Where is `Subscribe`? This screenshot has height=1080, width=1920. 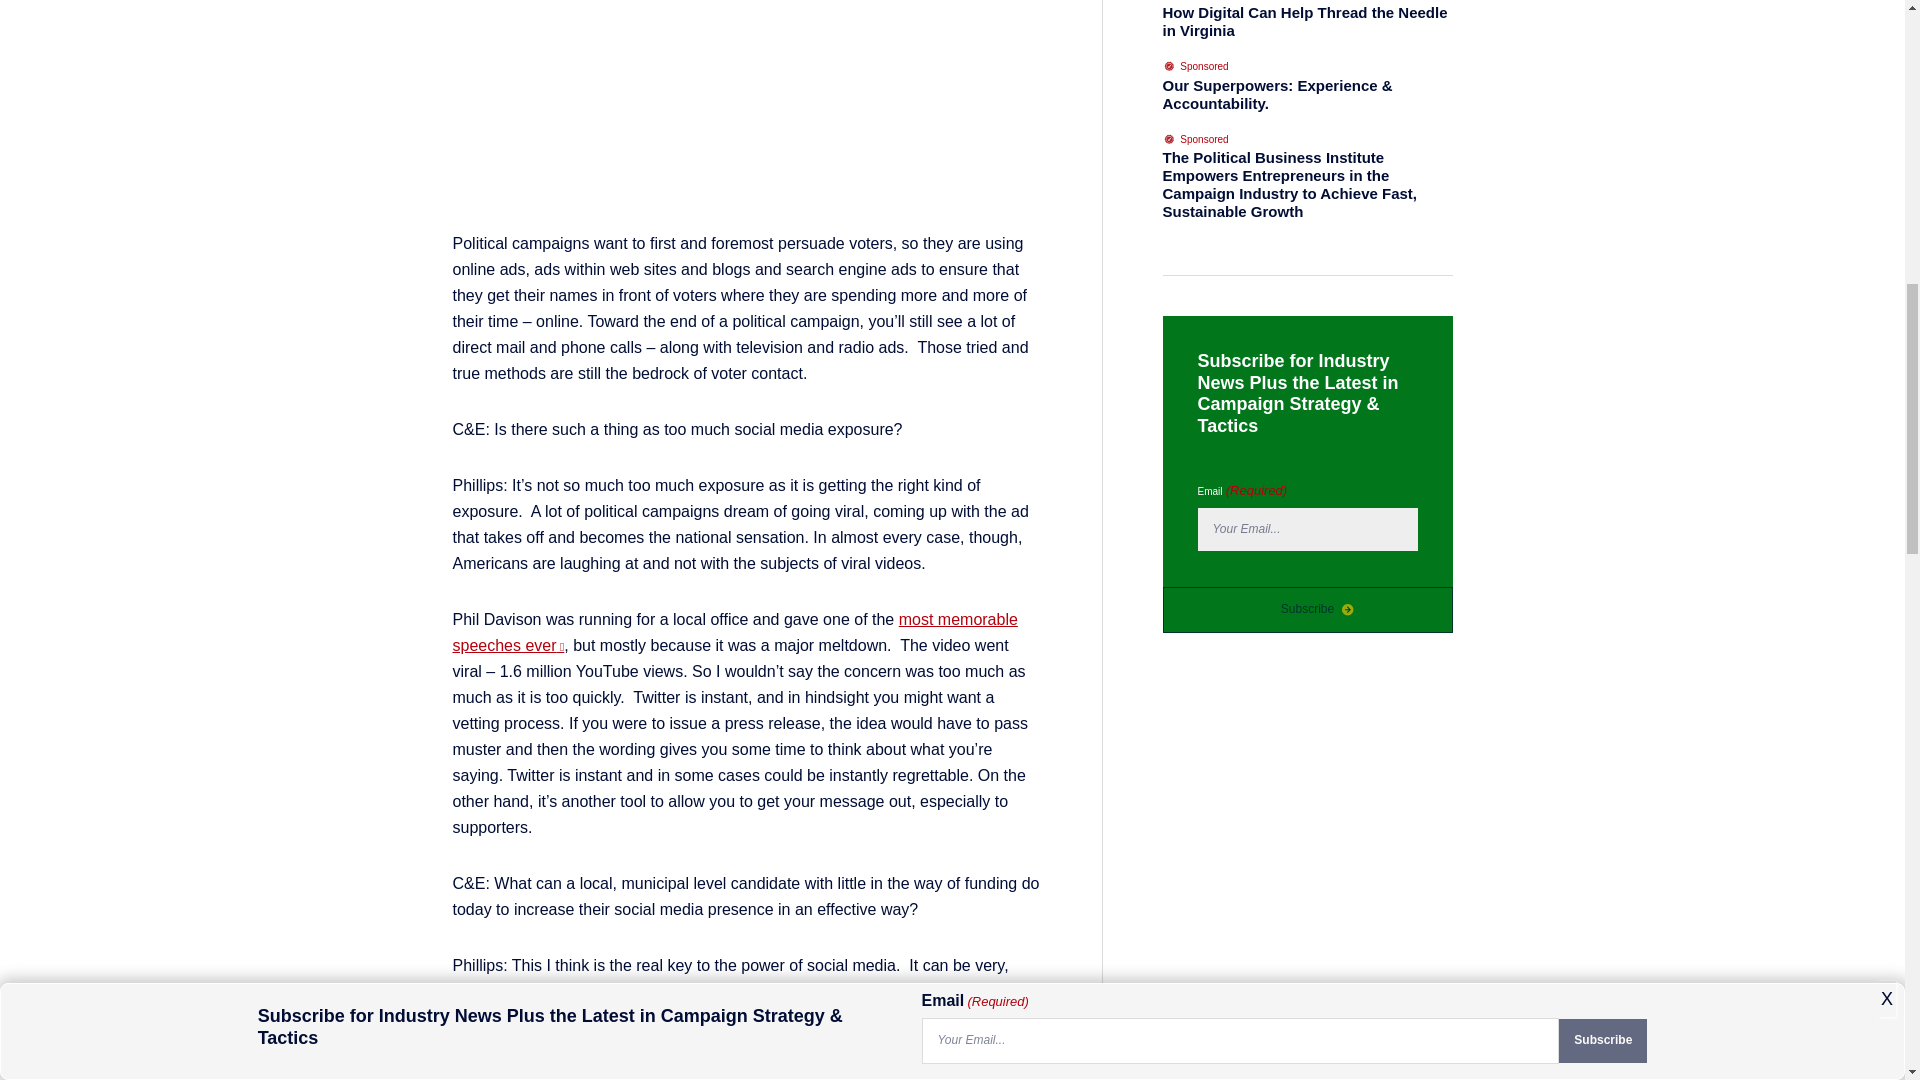
Subscribe is located at coordinates (1306, 610).